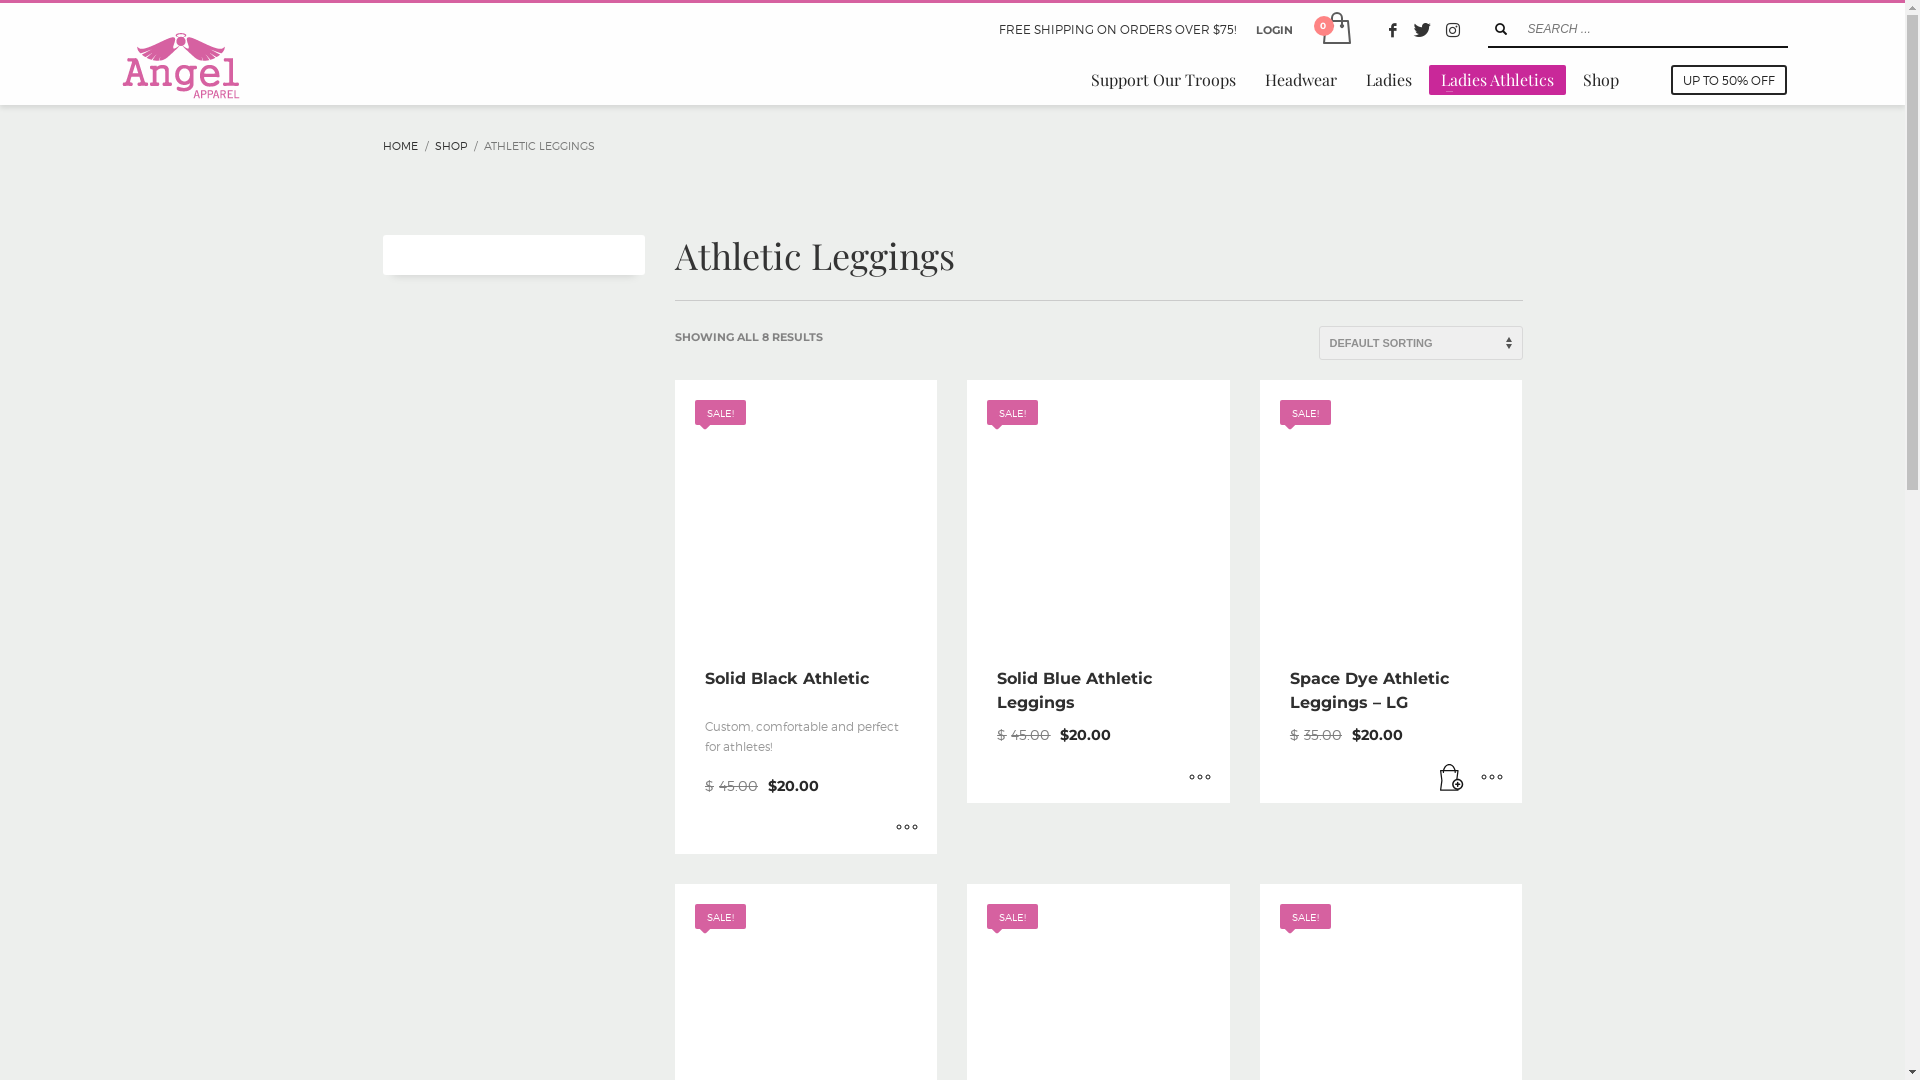 Image resolution: width=1920 pixels, height=1080 pixels. What do you see at coordinates (400, 146) in the screenshot?
I see `HOME` at bounding box center [400, 146].